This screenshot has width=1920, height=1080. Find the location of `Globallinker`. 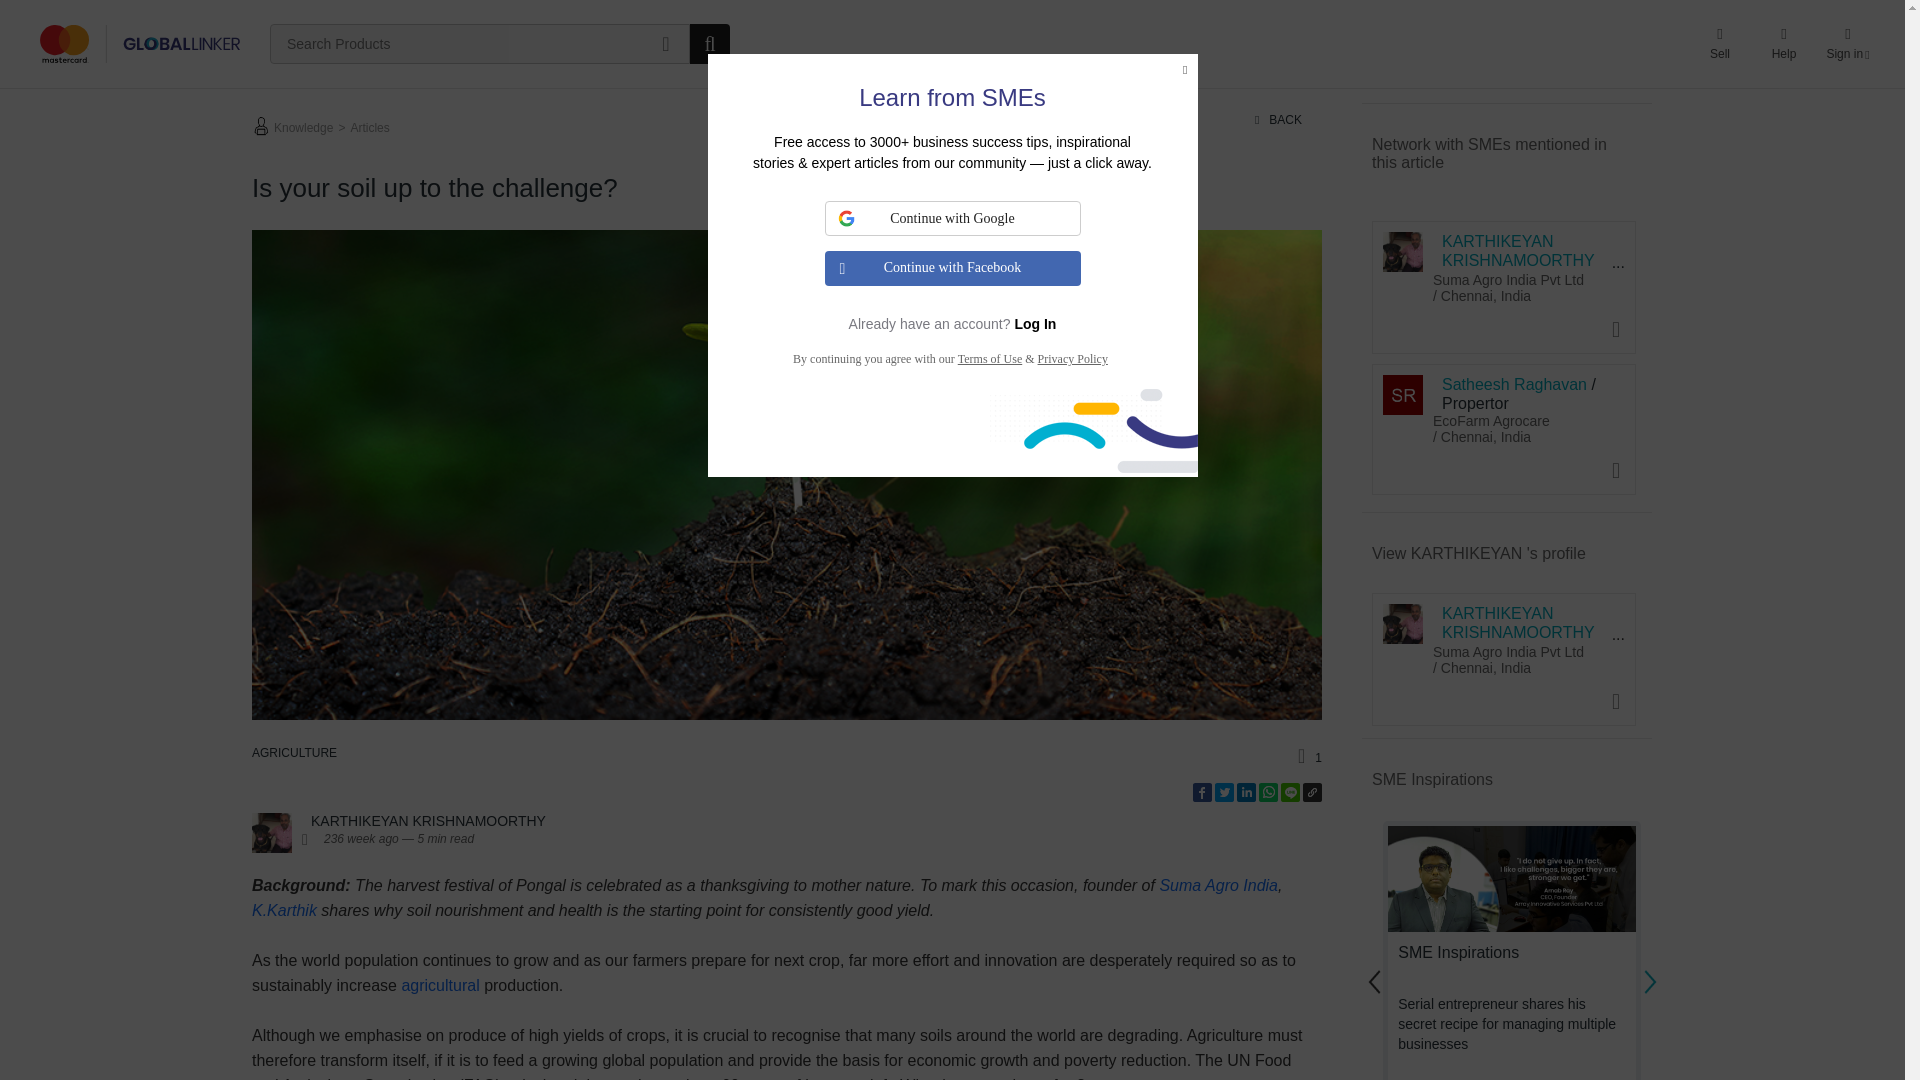

Globallinker is located at coordinates (140, 43).